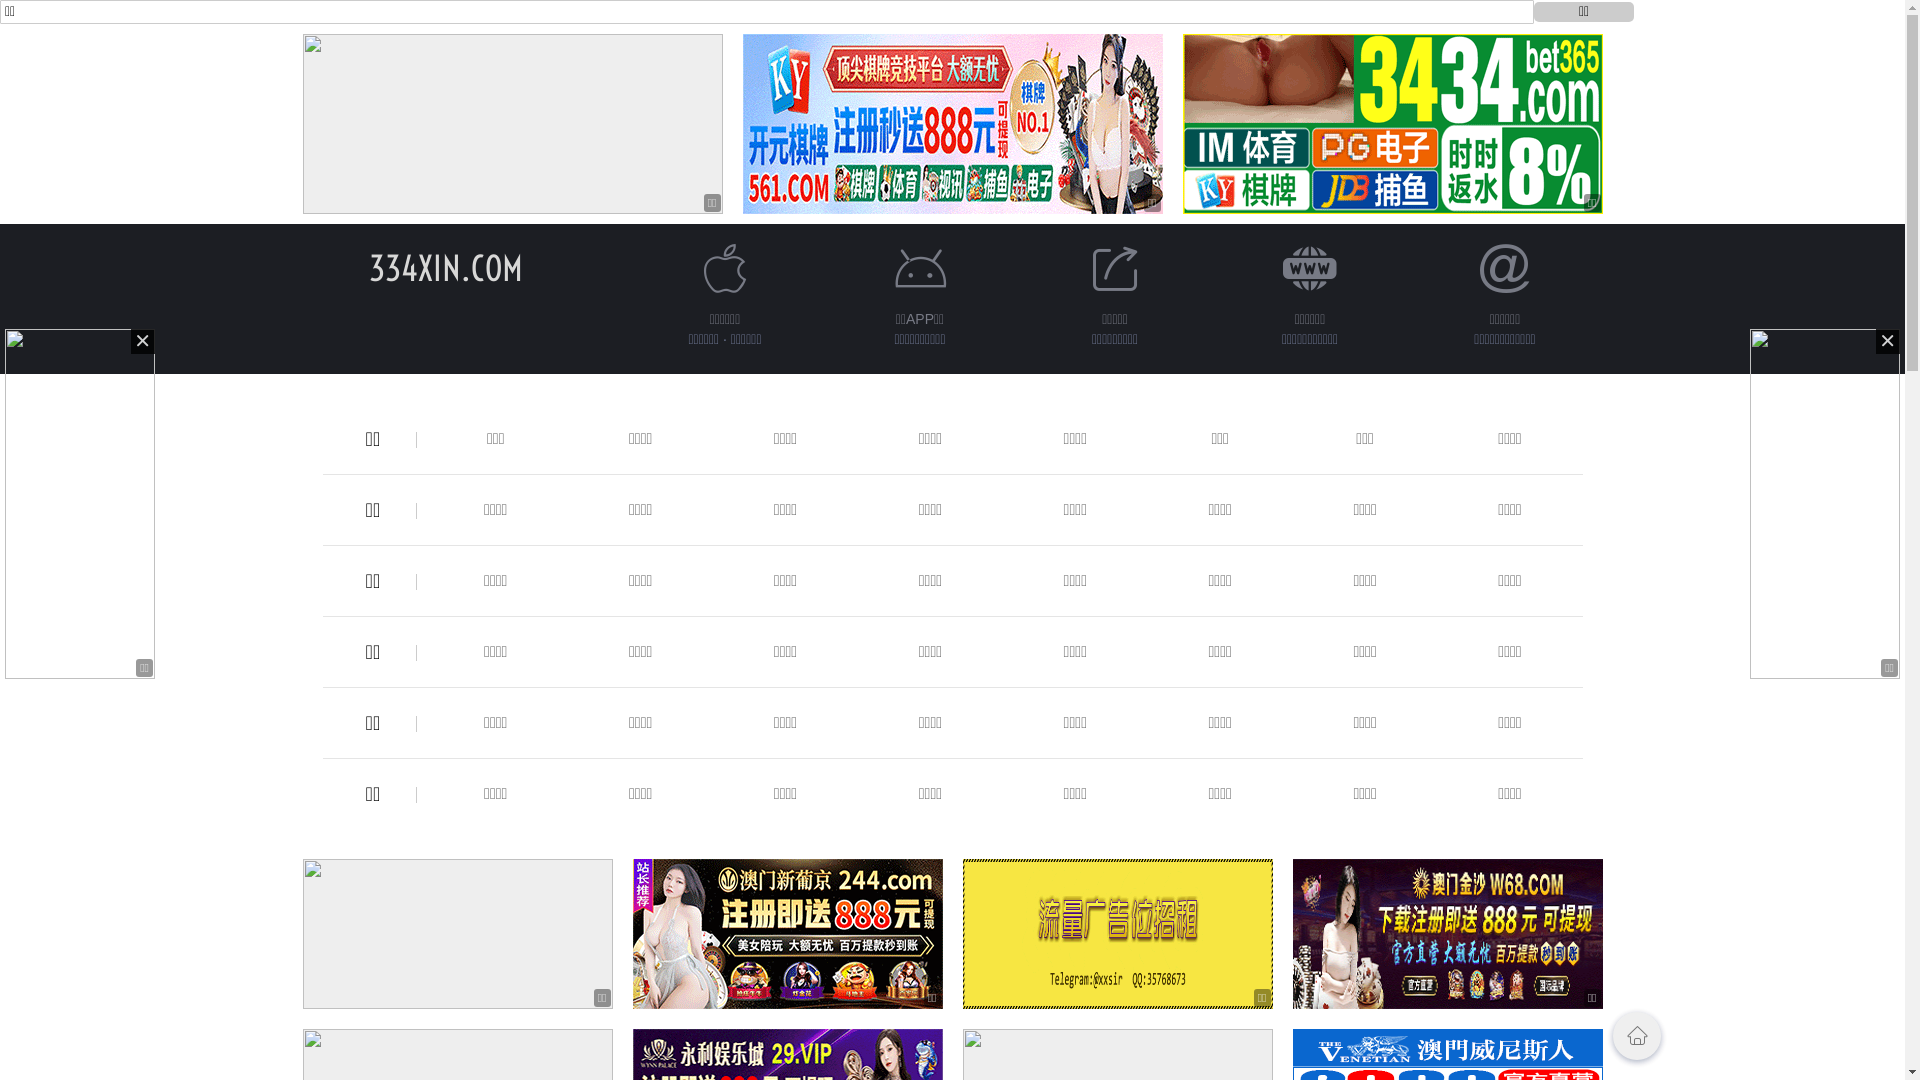 This screenshot has width=1920, height=1080. I want to click on 334XIN.COM, so click(445, 268).